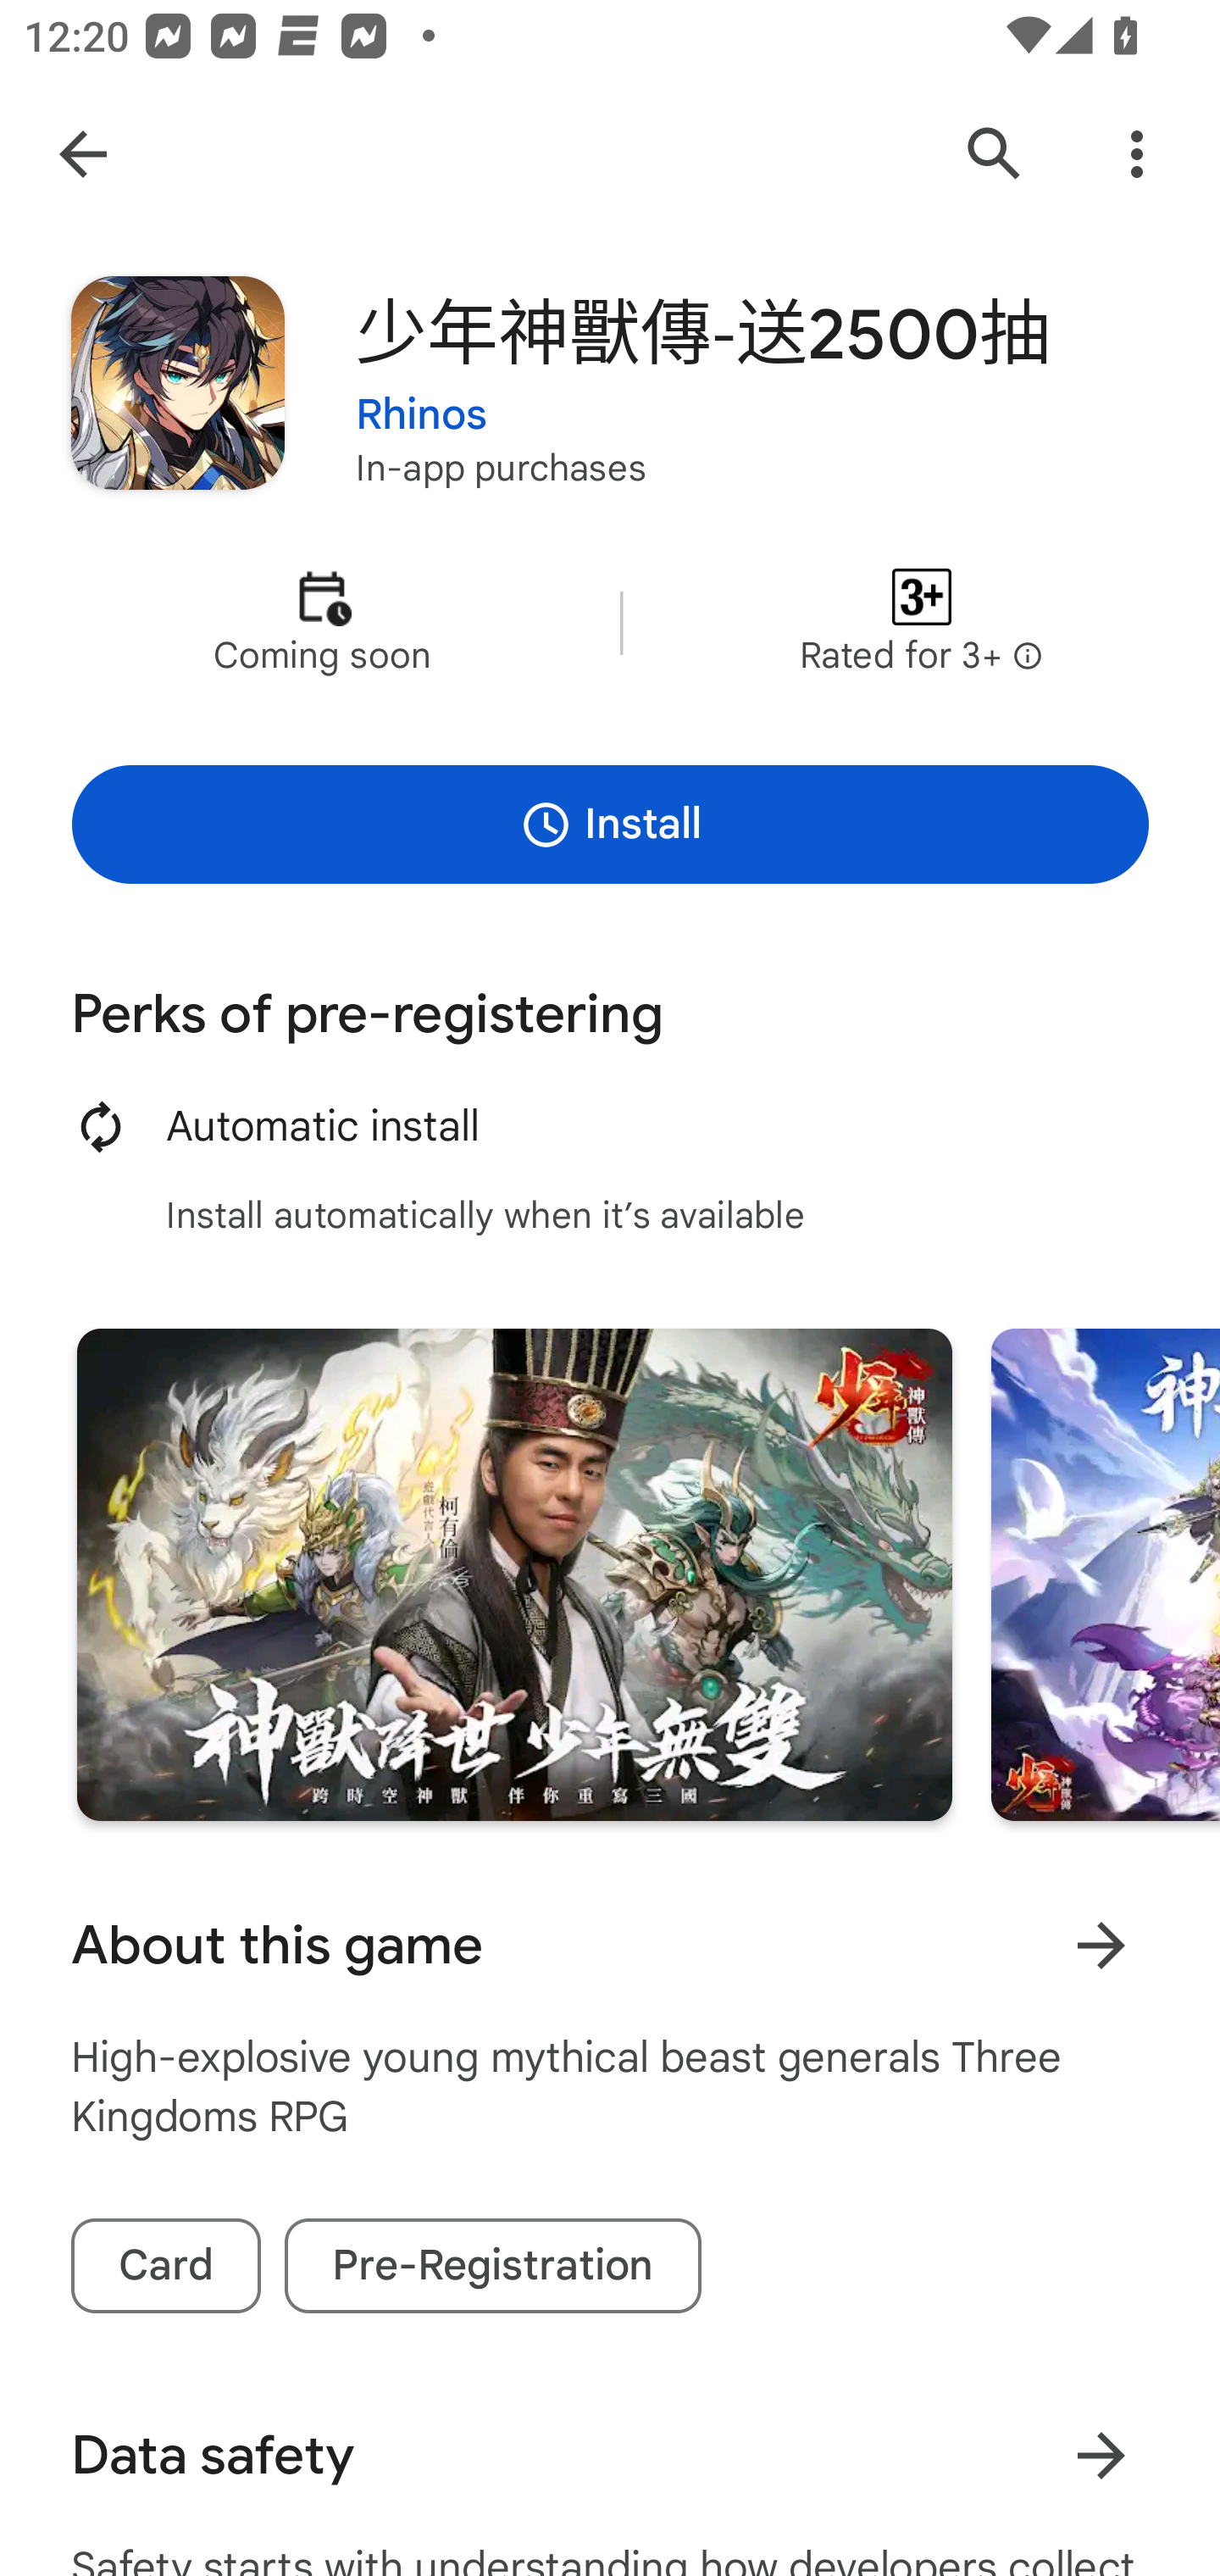 This screenshot has height=2576, width=1220. What do you see at coordinates (514, 1574) in the screenshot?
I see `Screenshot "1" of "7"` at bounding box center [514, 1574].